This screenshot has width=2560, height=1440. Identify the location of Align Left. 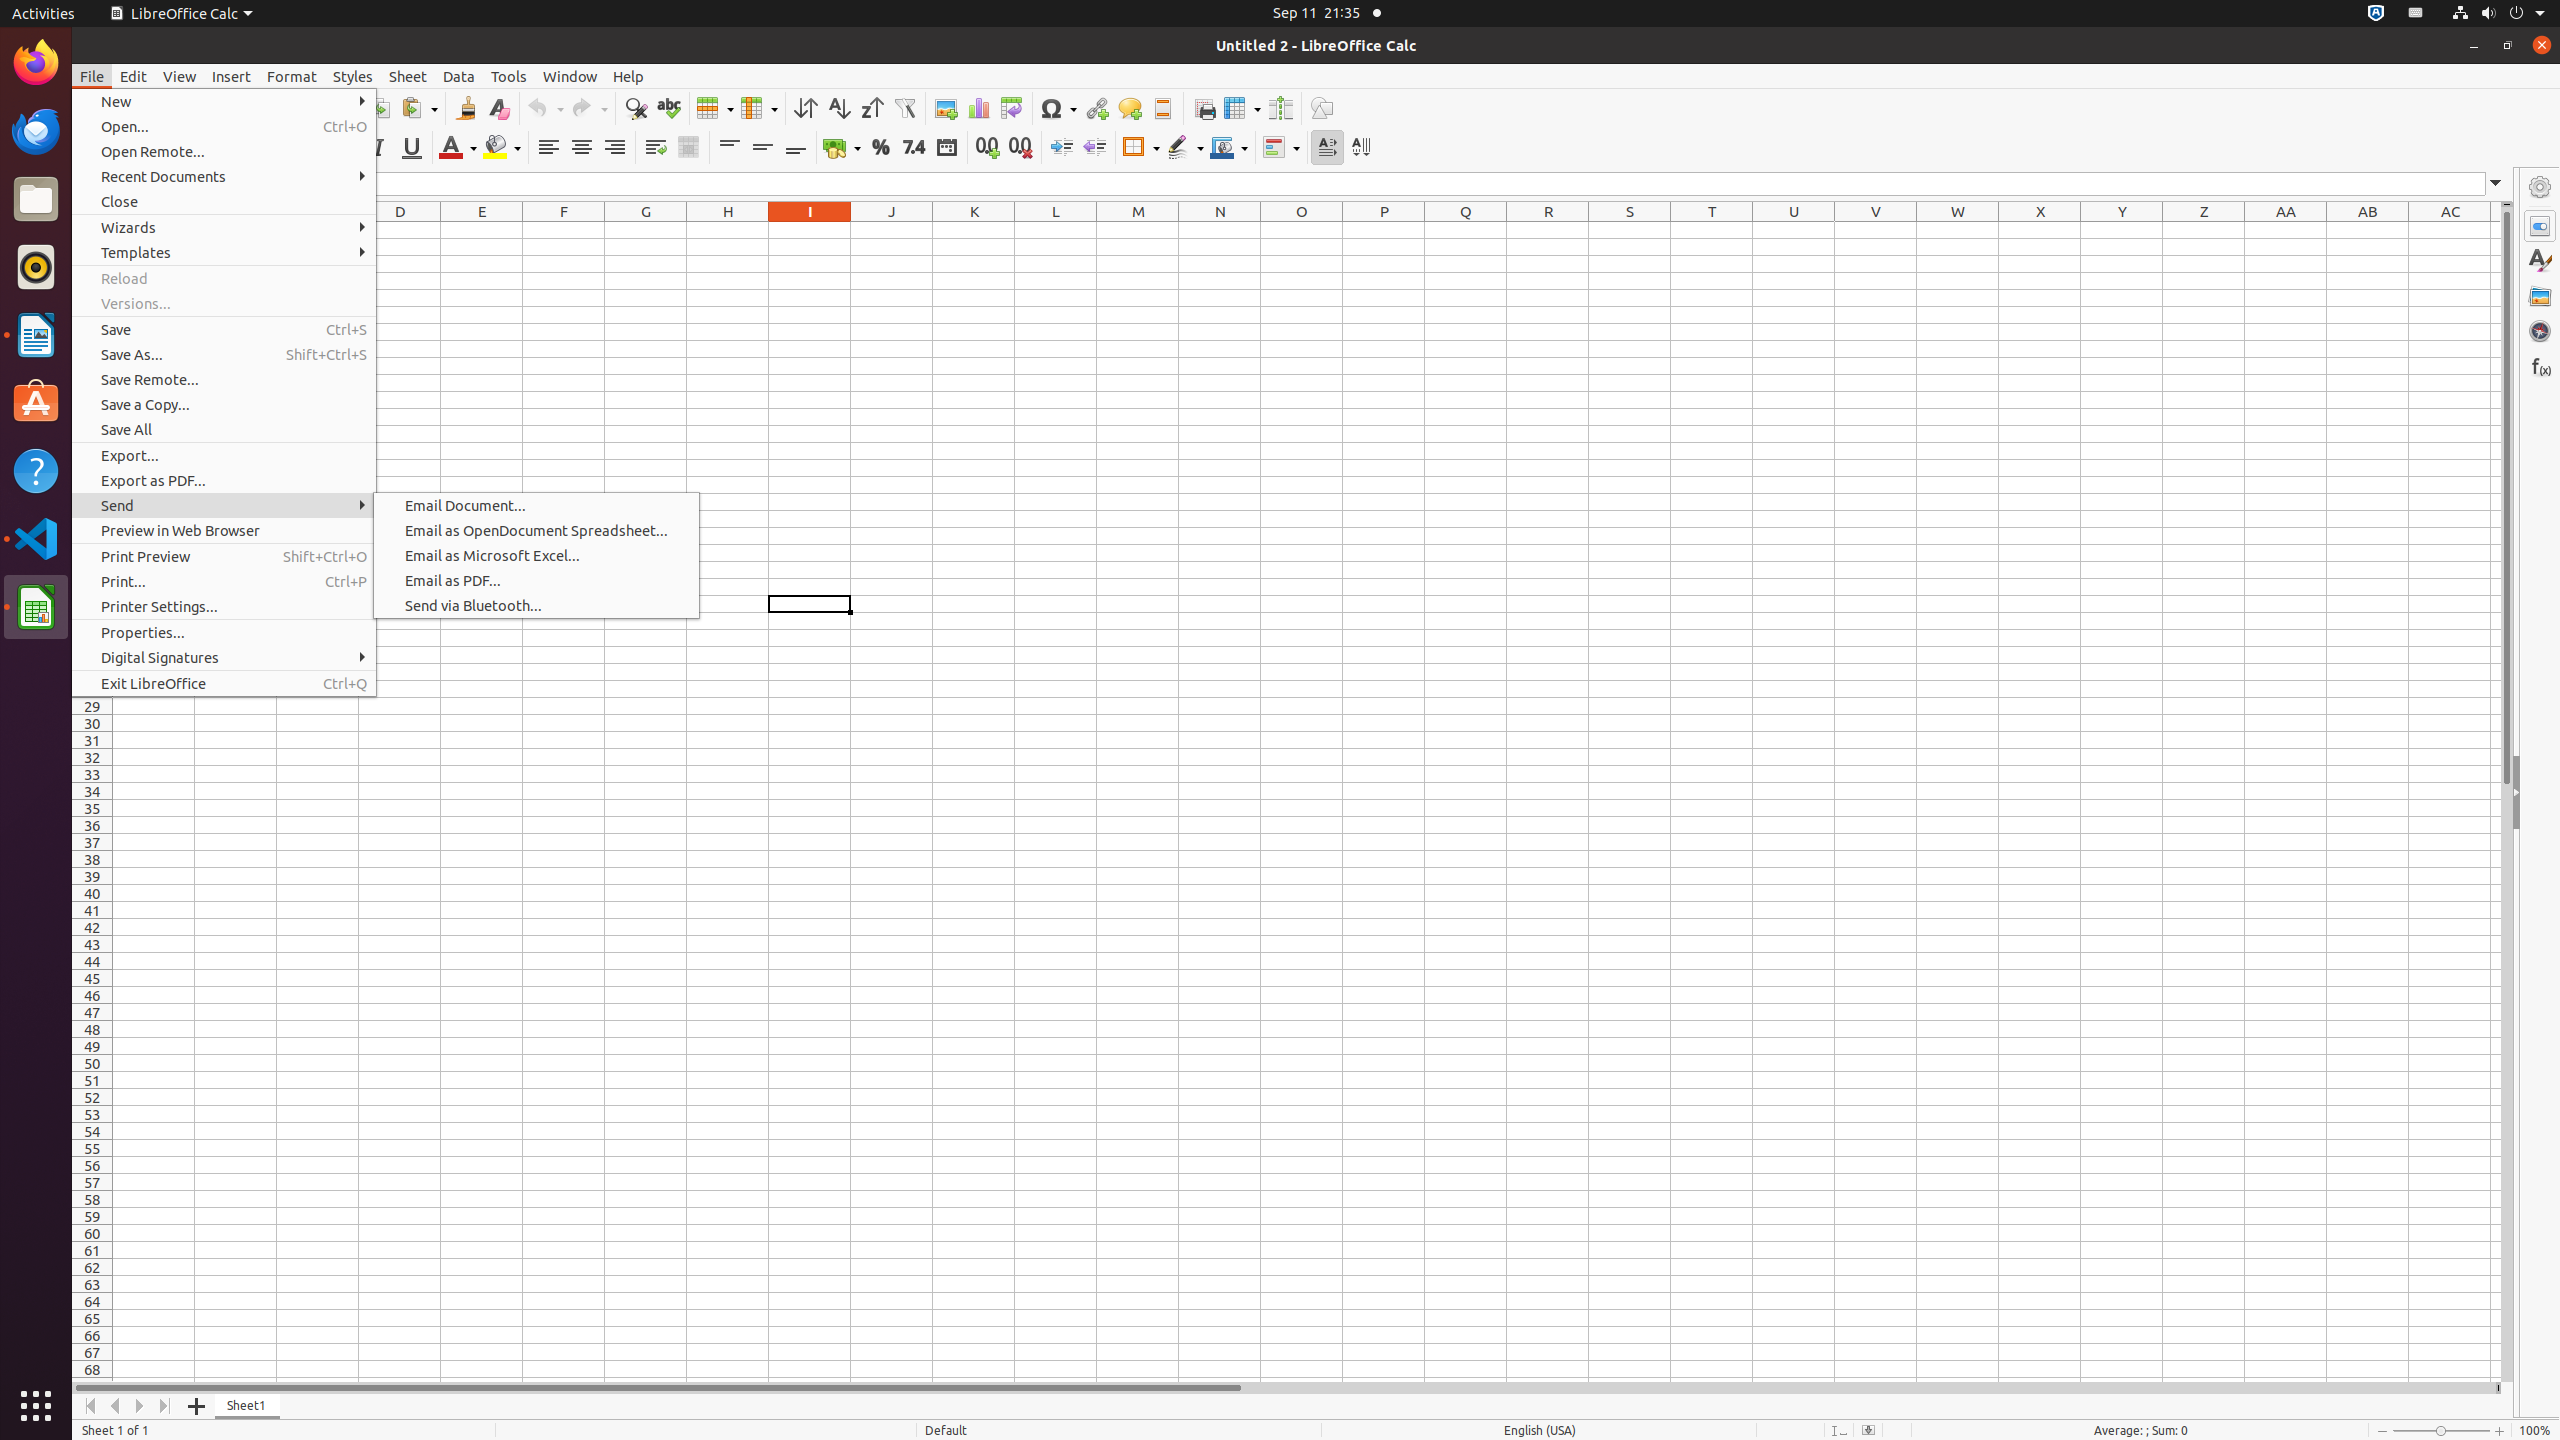
(548, 148).